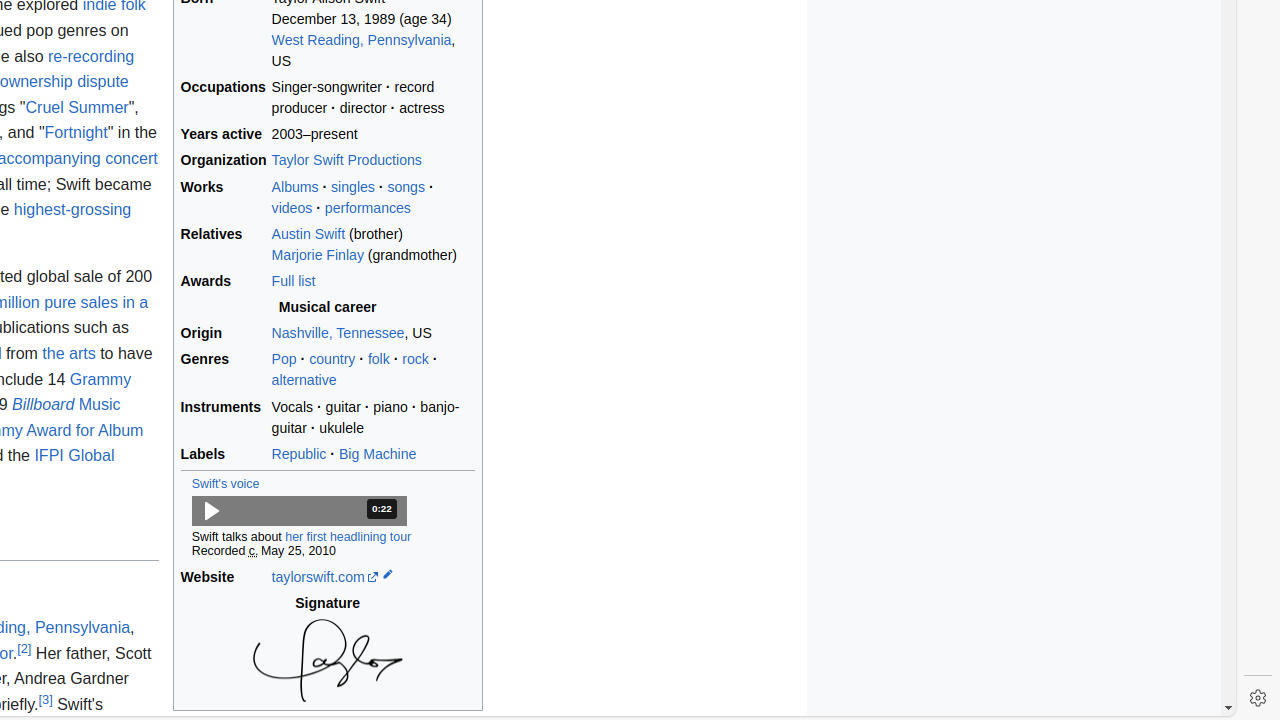 This screenshot has width=1280, height=720. Describe the element at coordinates (378, 454) in the screenshot. I see `Big Machine` at that location.